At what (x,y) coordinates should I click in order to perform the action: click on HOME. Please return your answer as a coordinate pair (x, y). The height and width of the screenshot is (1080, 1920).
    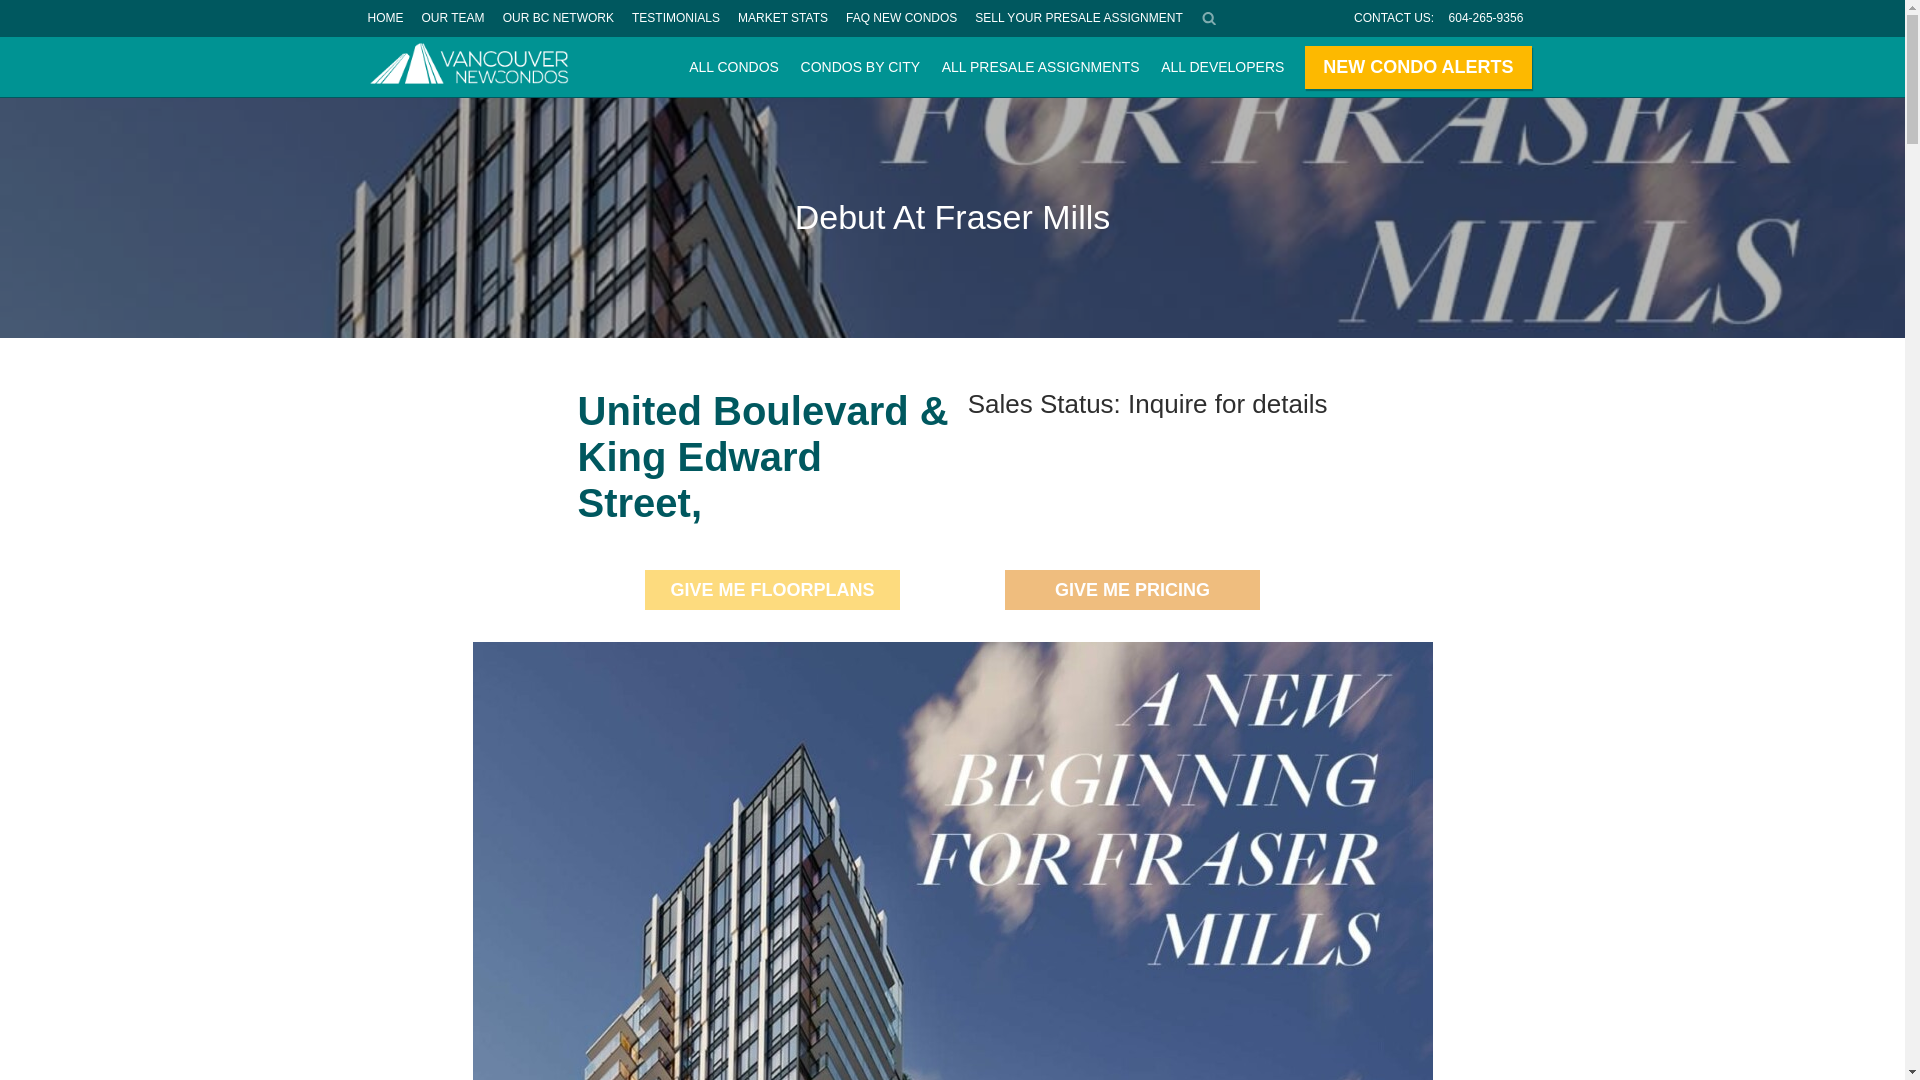
    Looking at the image, I should click on (384, 18).